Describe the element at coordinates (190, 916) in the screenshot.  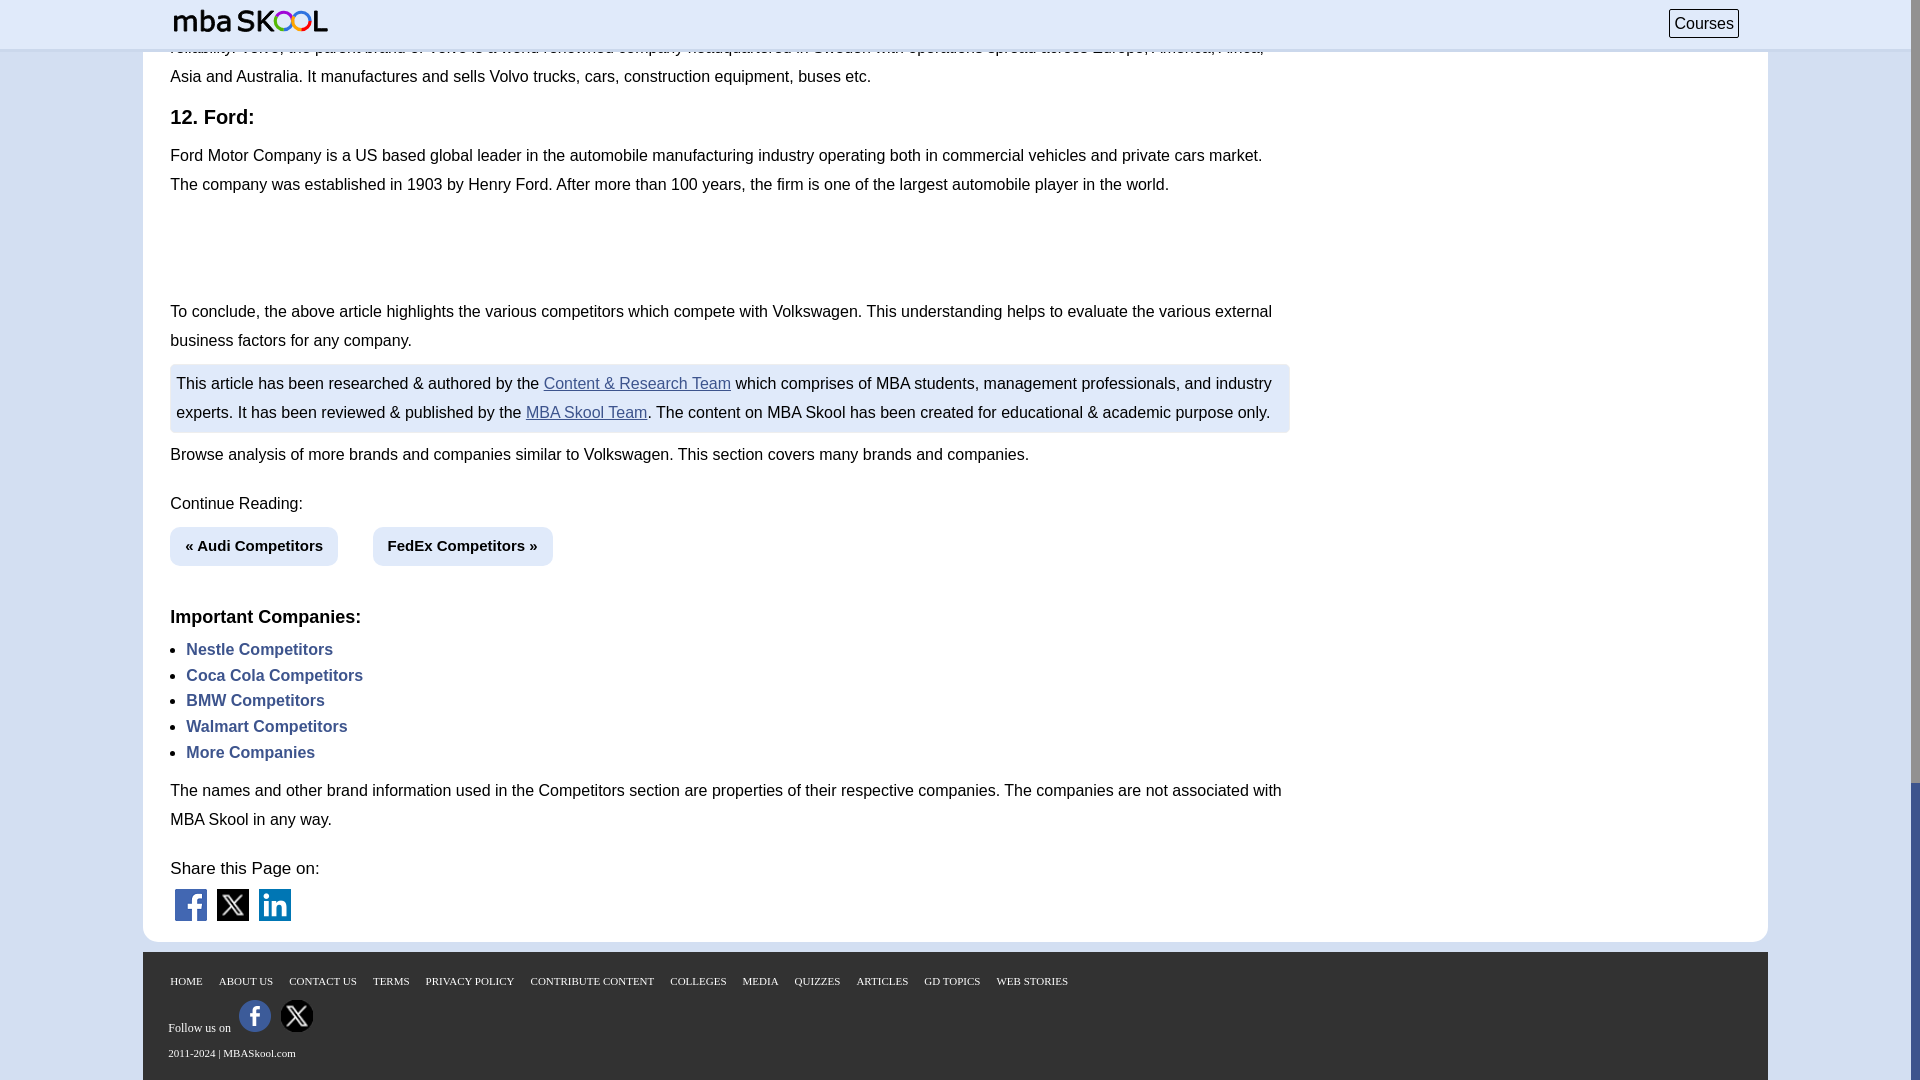
I see `Facebook Share` at that location.